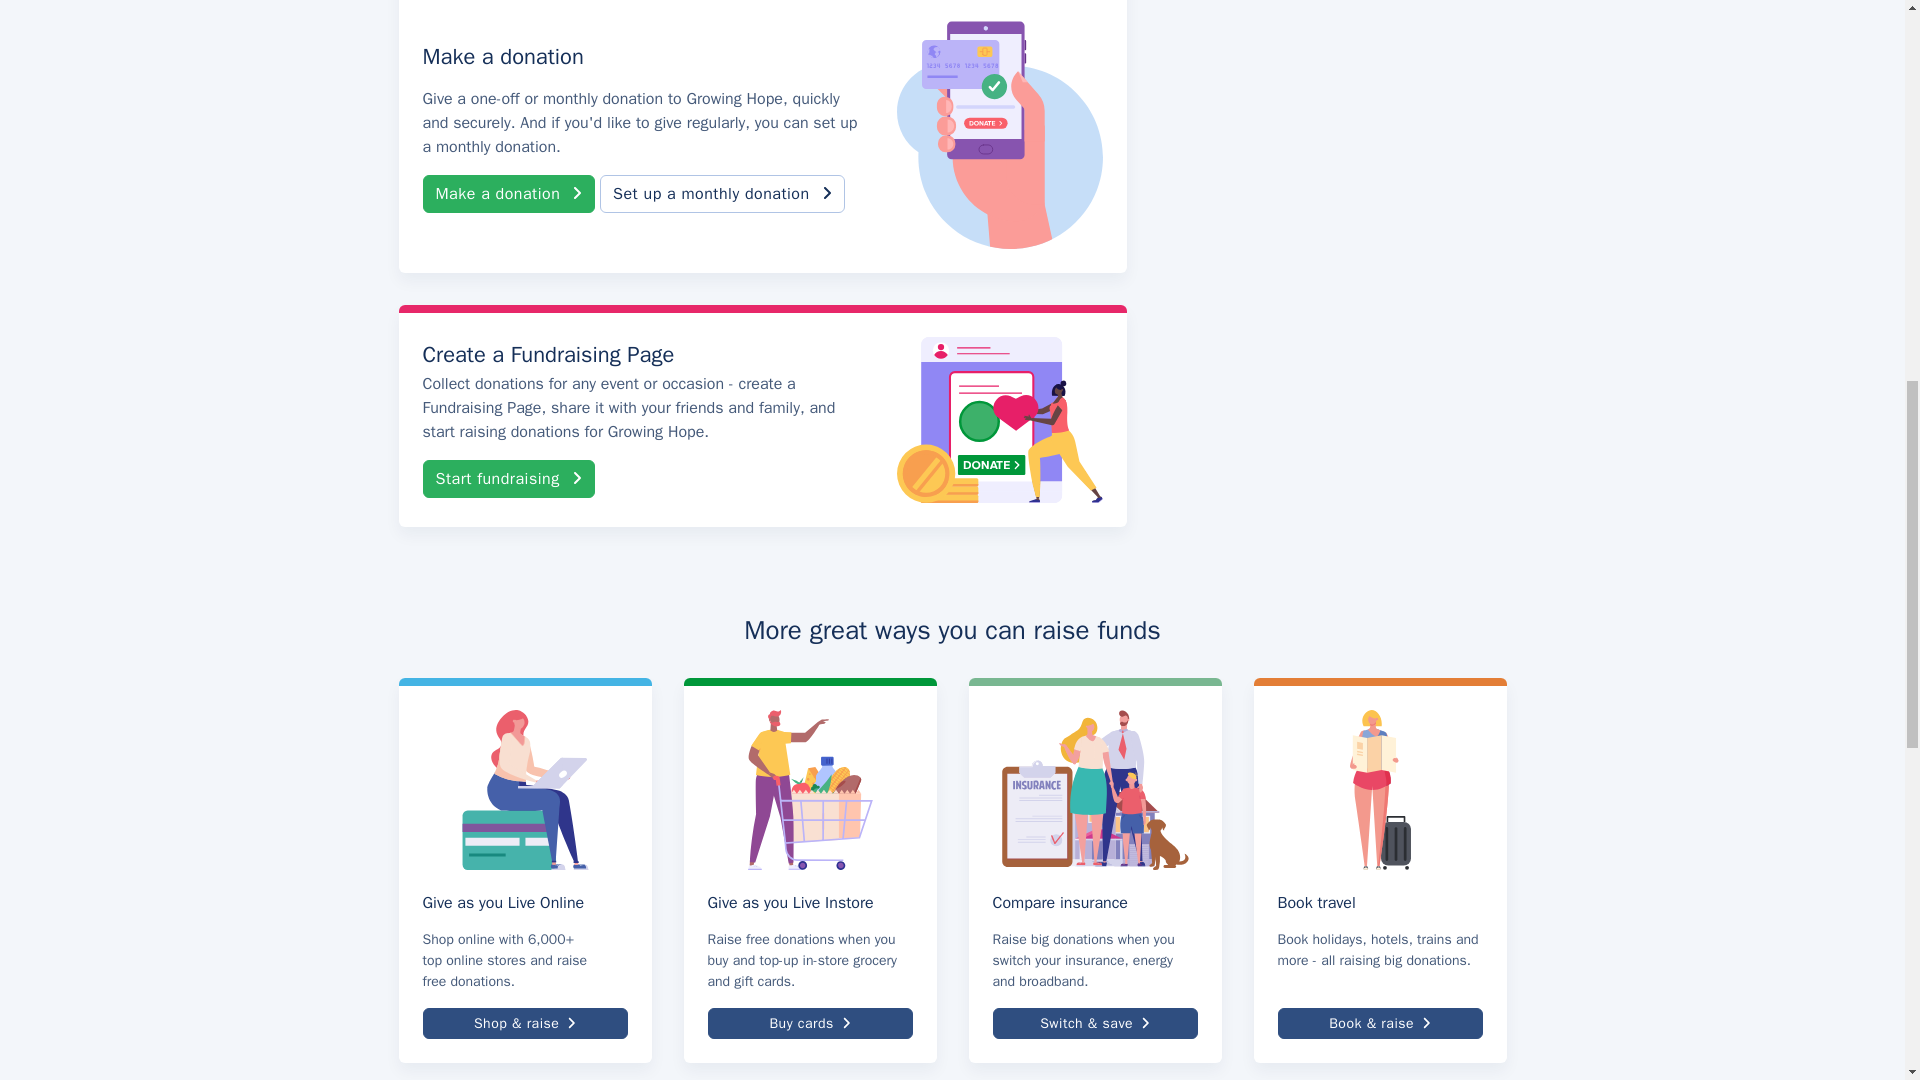  I want to click on Start fundraising, so click(508, 478).